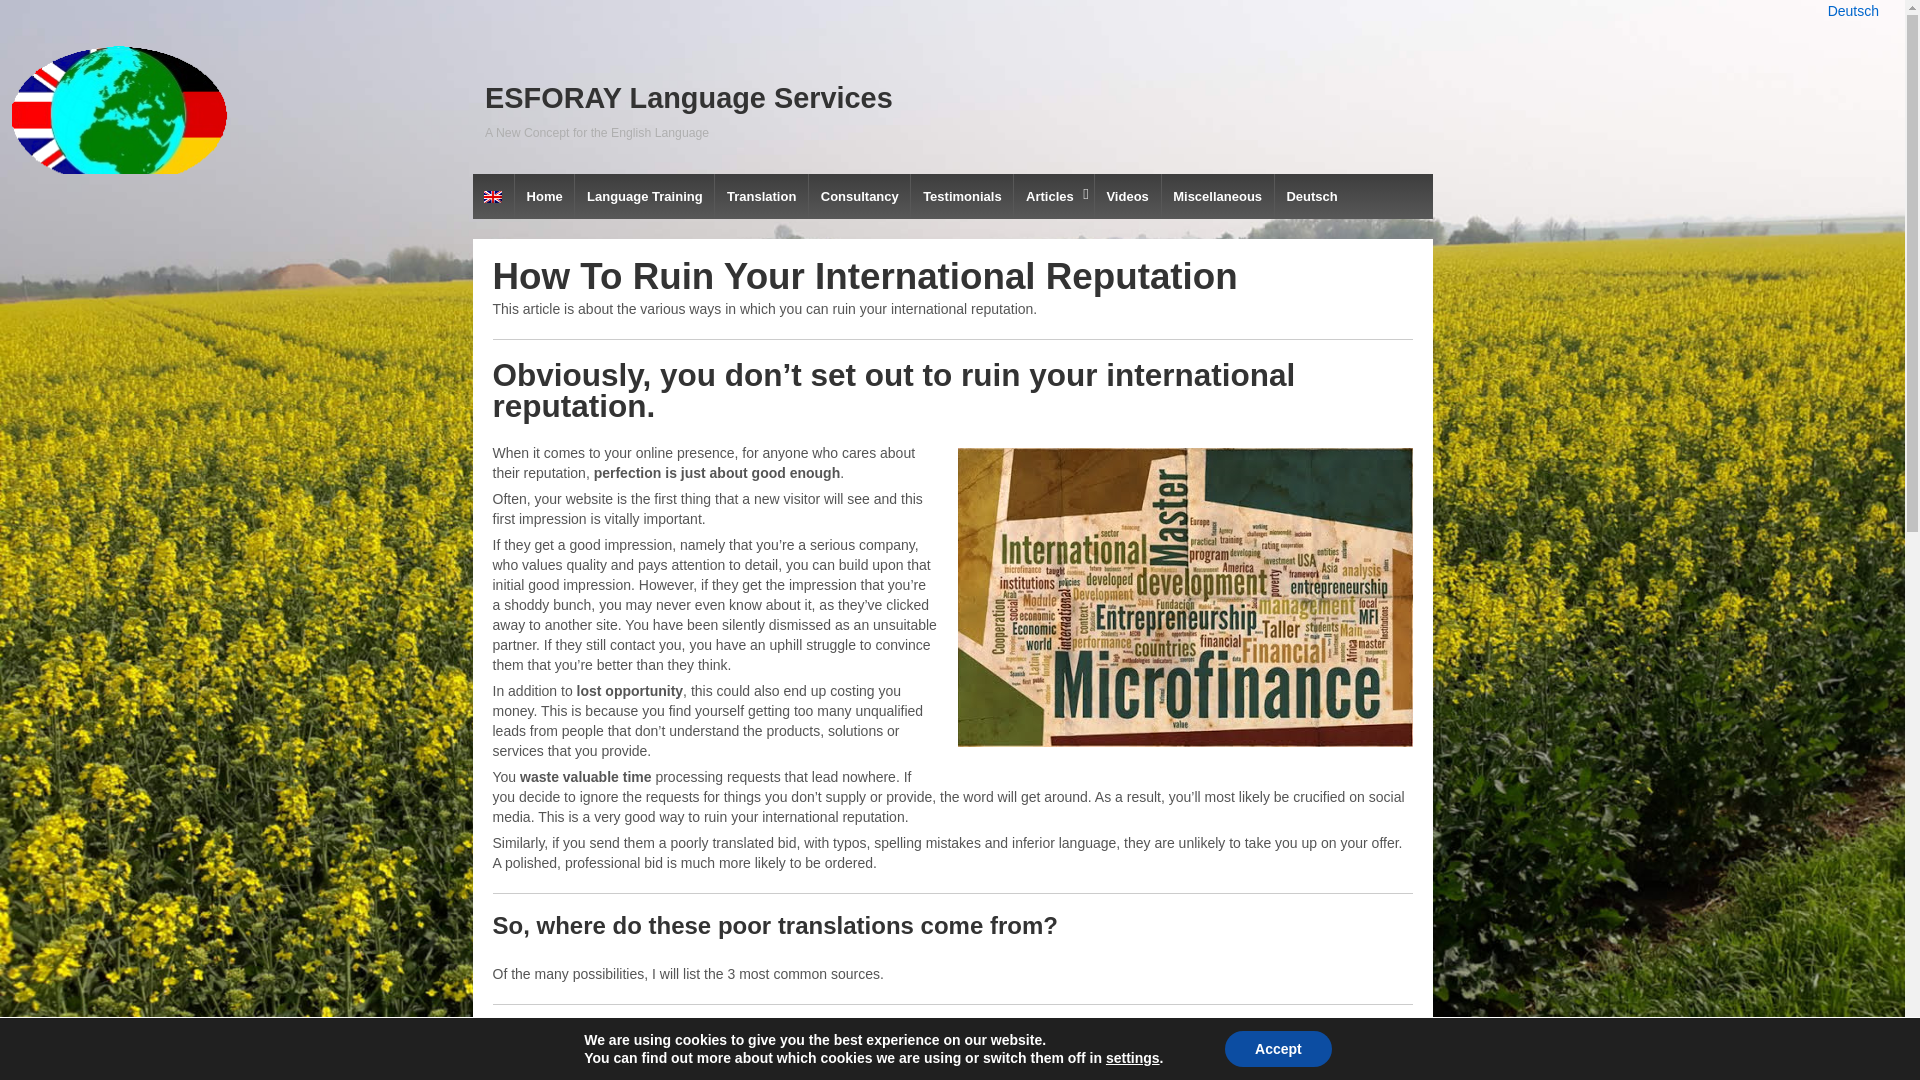 Image resolution: width=1920 pixels, height=1080 pixels. What do you see at coordinates (688, 98) in the screenshot?
I see `ESFORAY Language Services` at bounding box center [688, 98].